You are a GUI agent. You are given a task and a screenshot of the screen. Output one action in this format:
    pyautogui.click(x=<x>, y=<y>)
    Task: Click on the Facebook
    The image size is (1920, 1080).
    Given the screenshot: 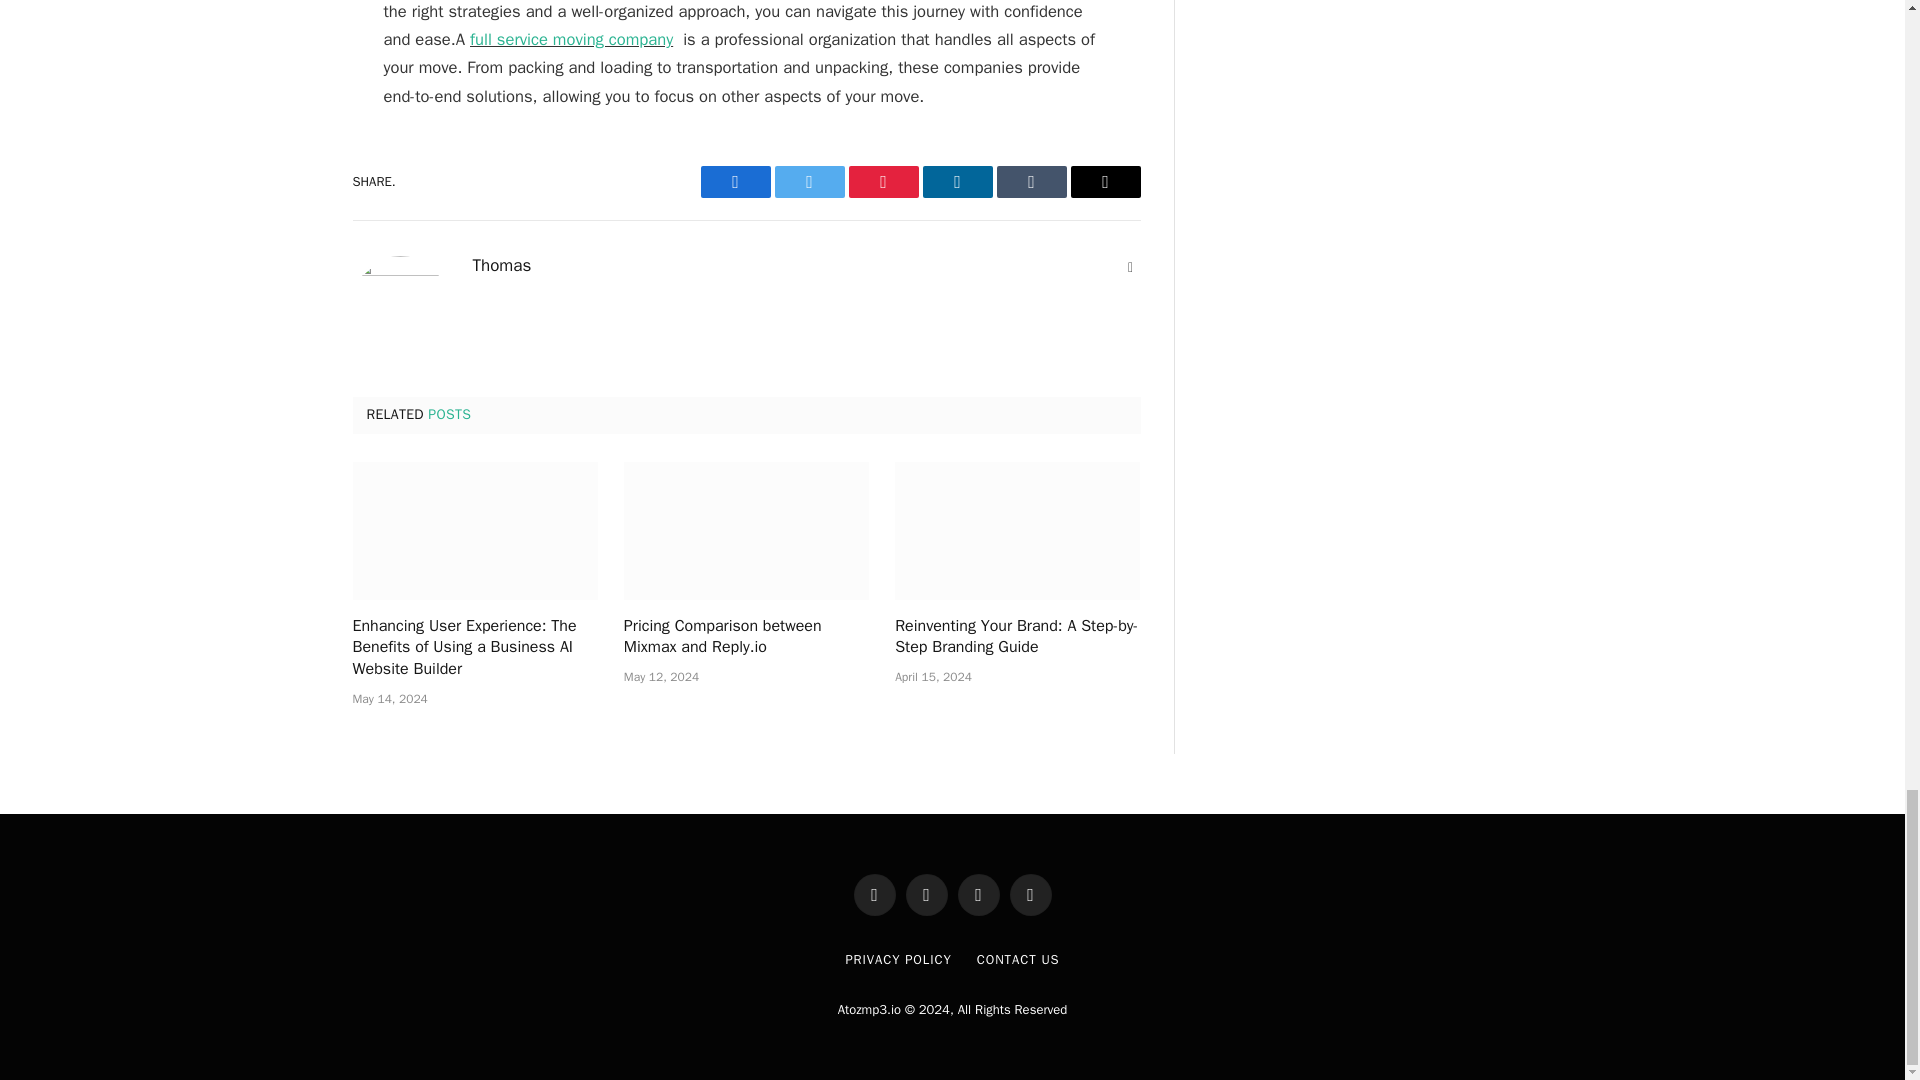 What is the action you would take?
    pyautogui.click(x=734, y=182)
    